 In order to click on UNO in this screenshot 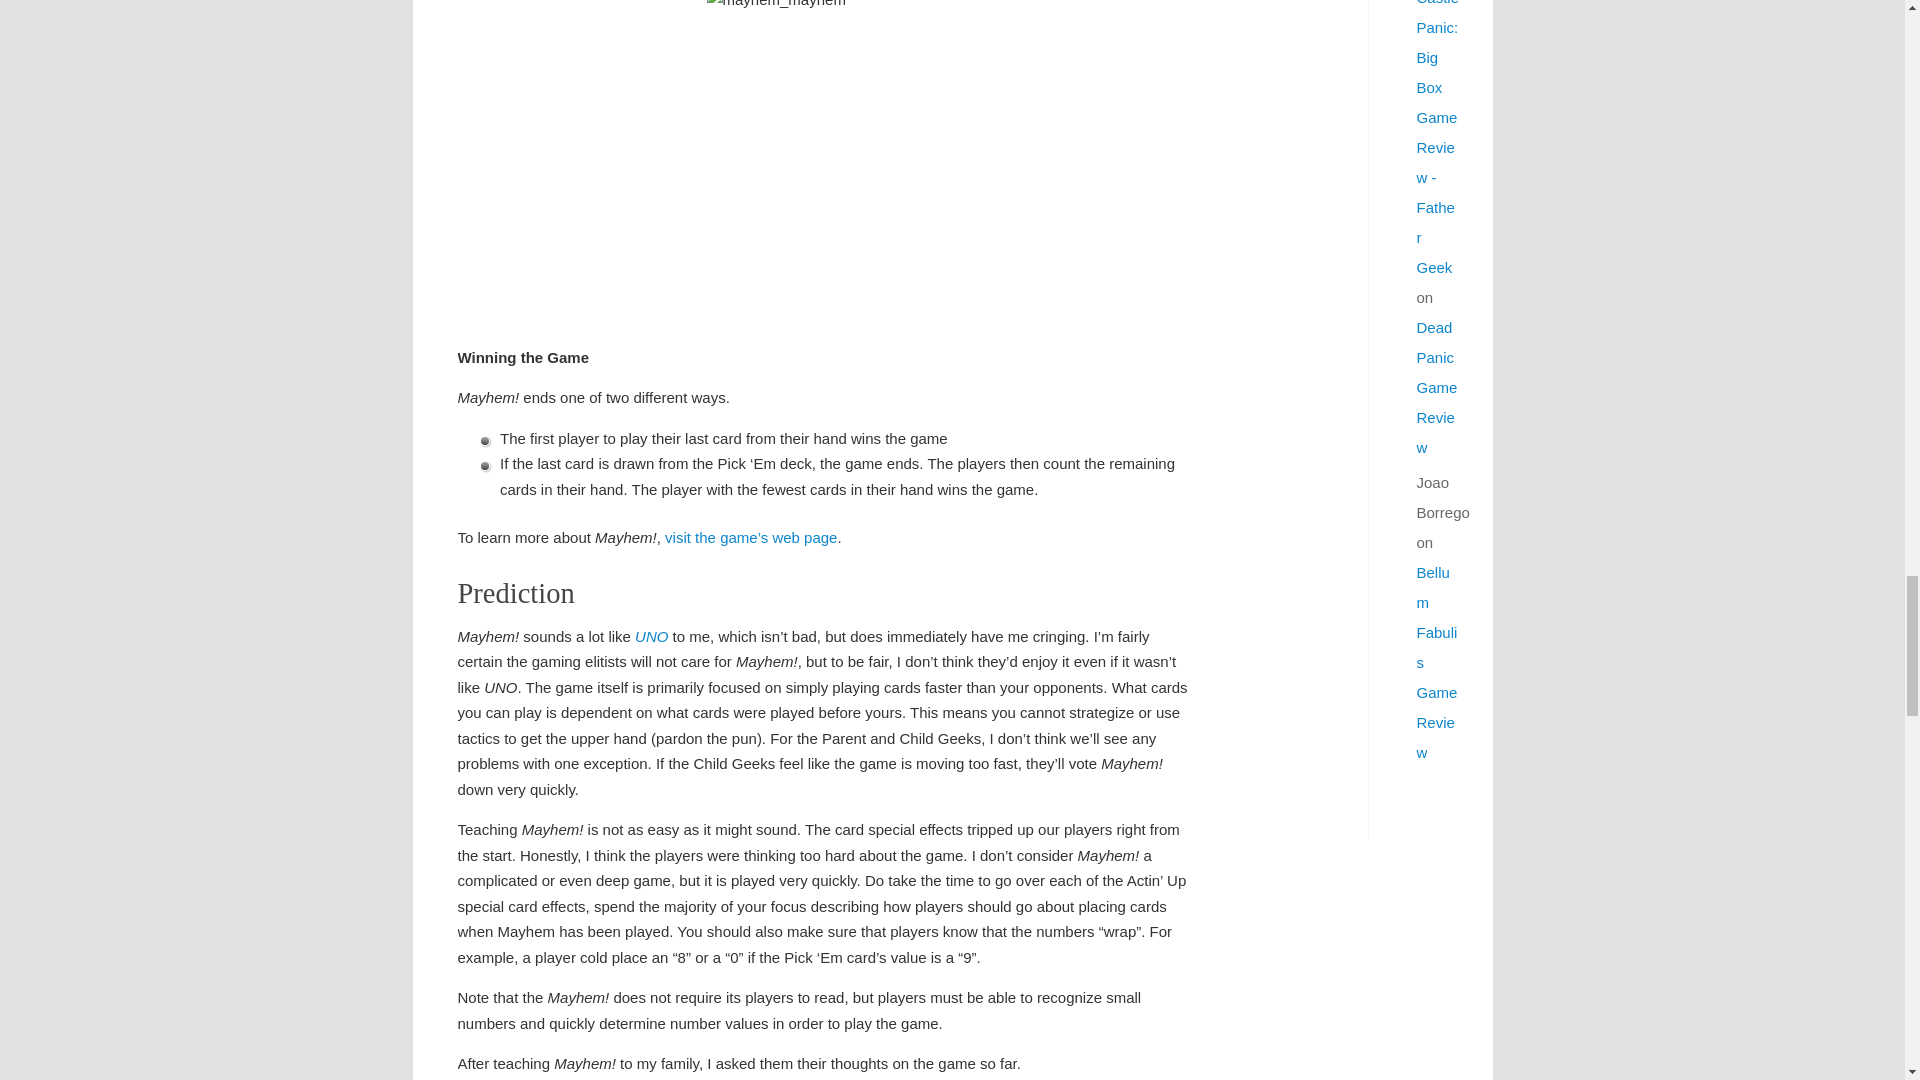, I will do `click(652, 636)`.